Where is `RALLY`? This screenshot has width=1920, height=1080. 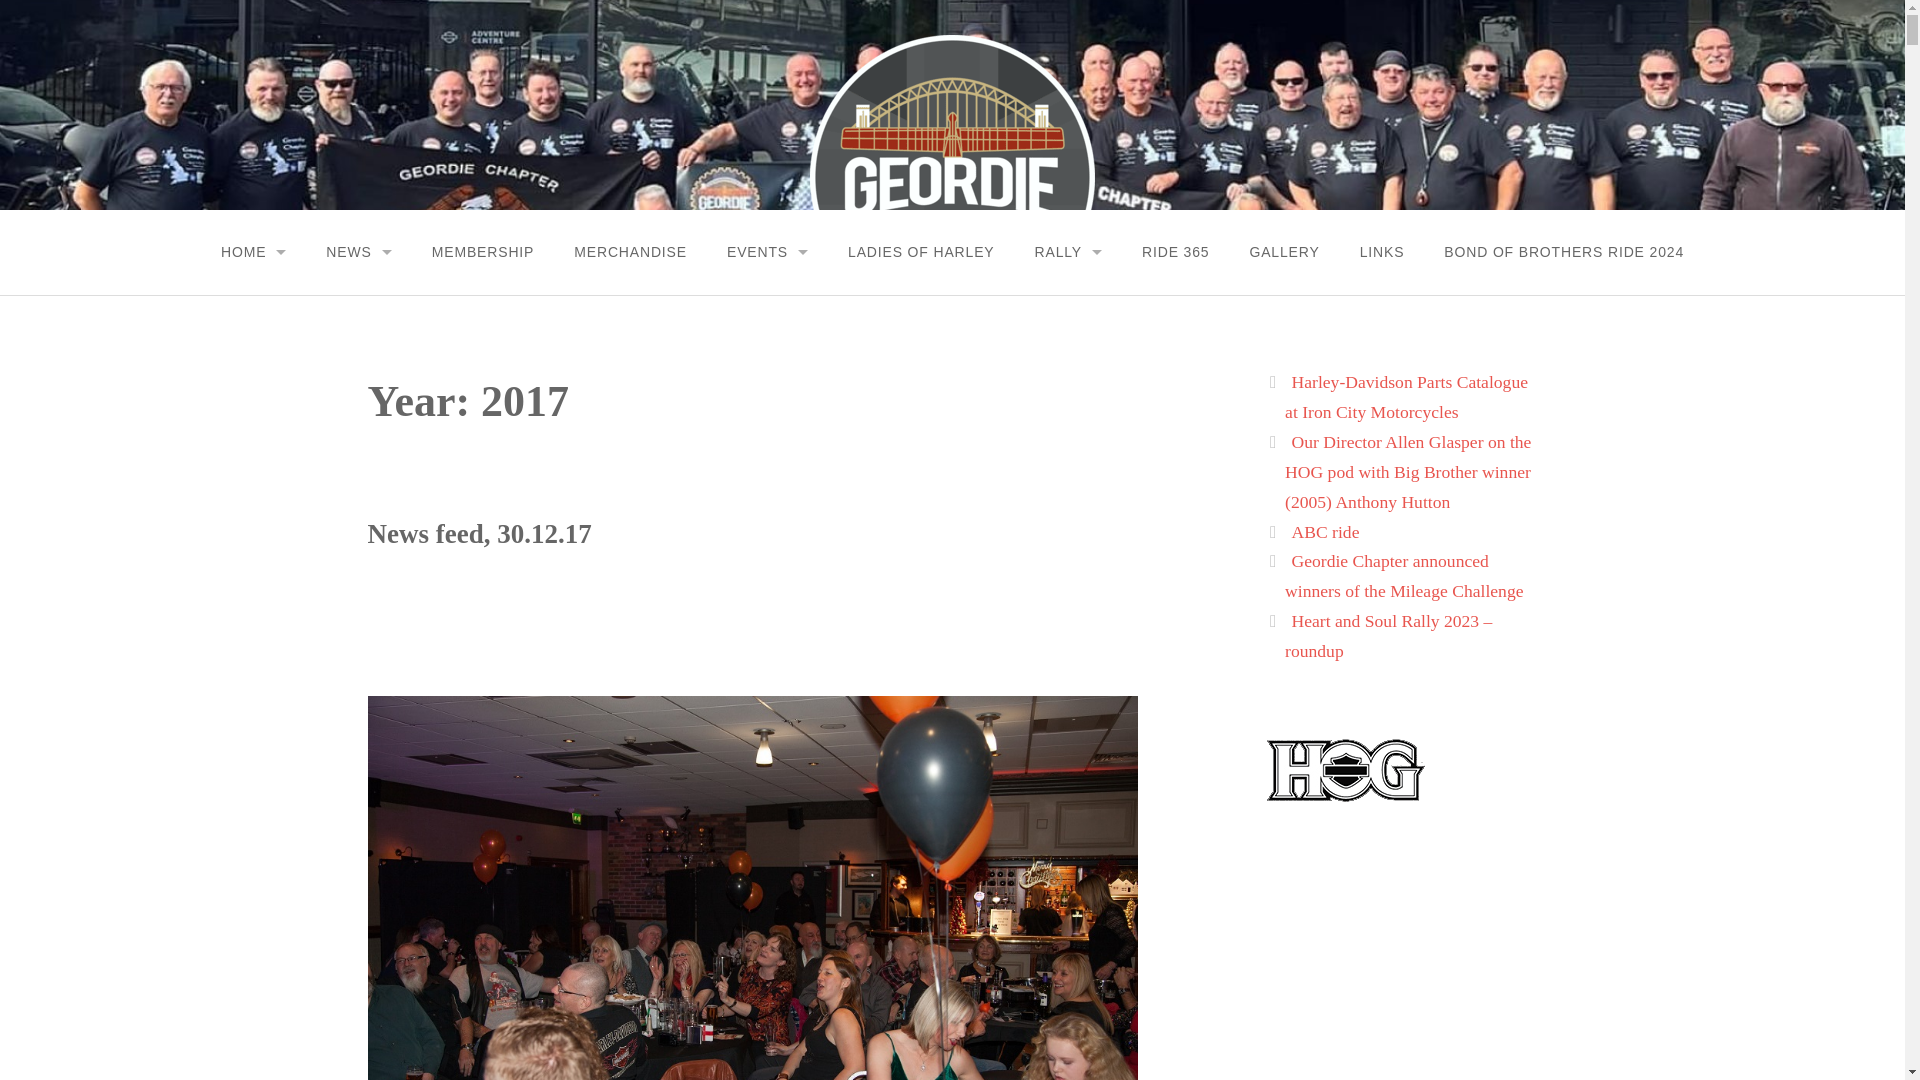
RALLY is located at coordinates (1067, 252).